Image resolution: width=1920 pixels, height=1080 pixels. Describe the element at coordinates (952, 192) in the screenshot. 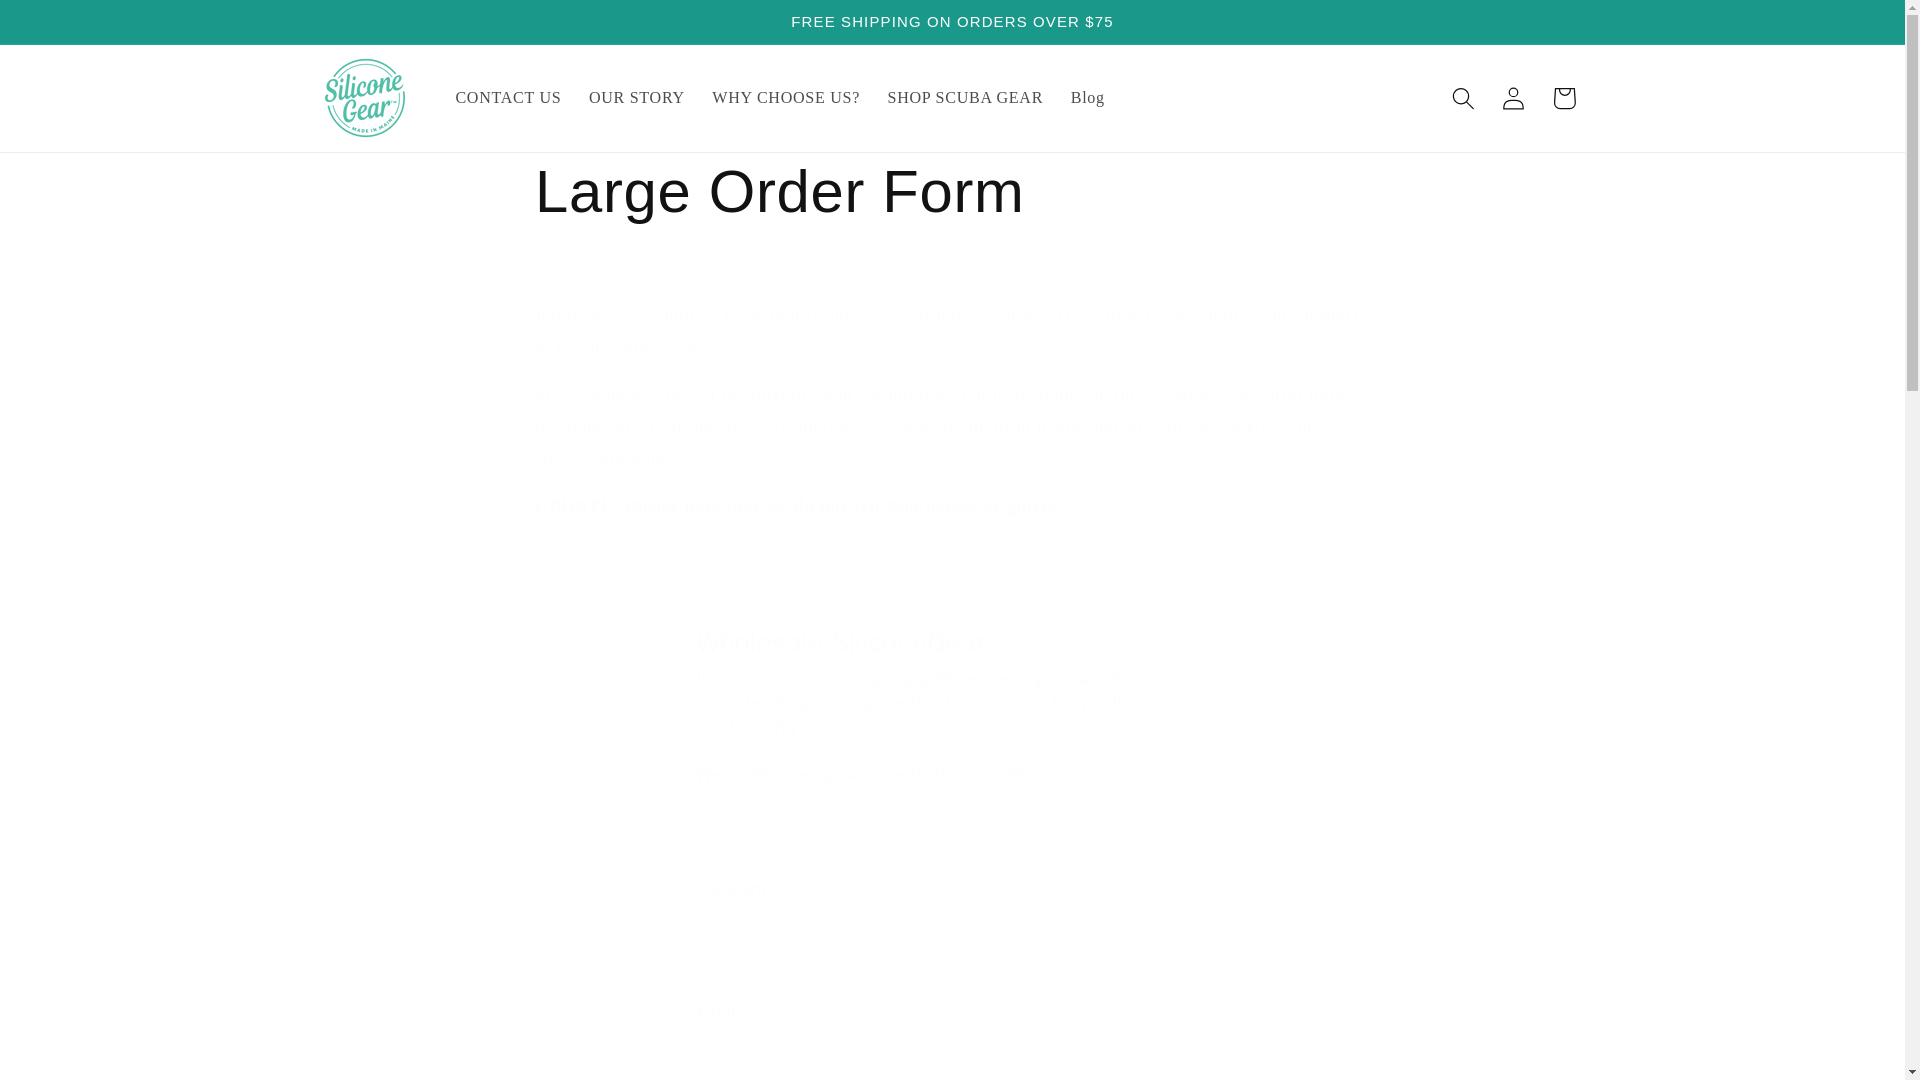

I see `Large Order Form` at that location.